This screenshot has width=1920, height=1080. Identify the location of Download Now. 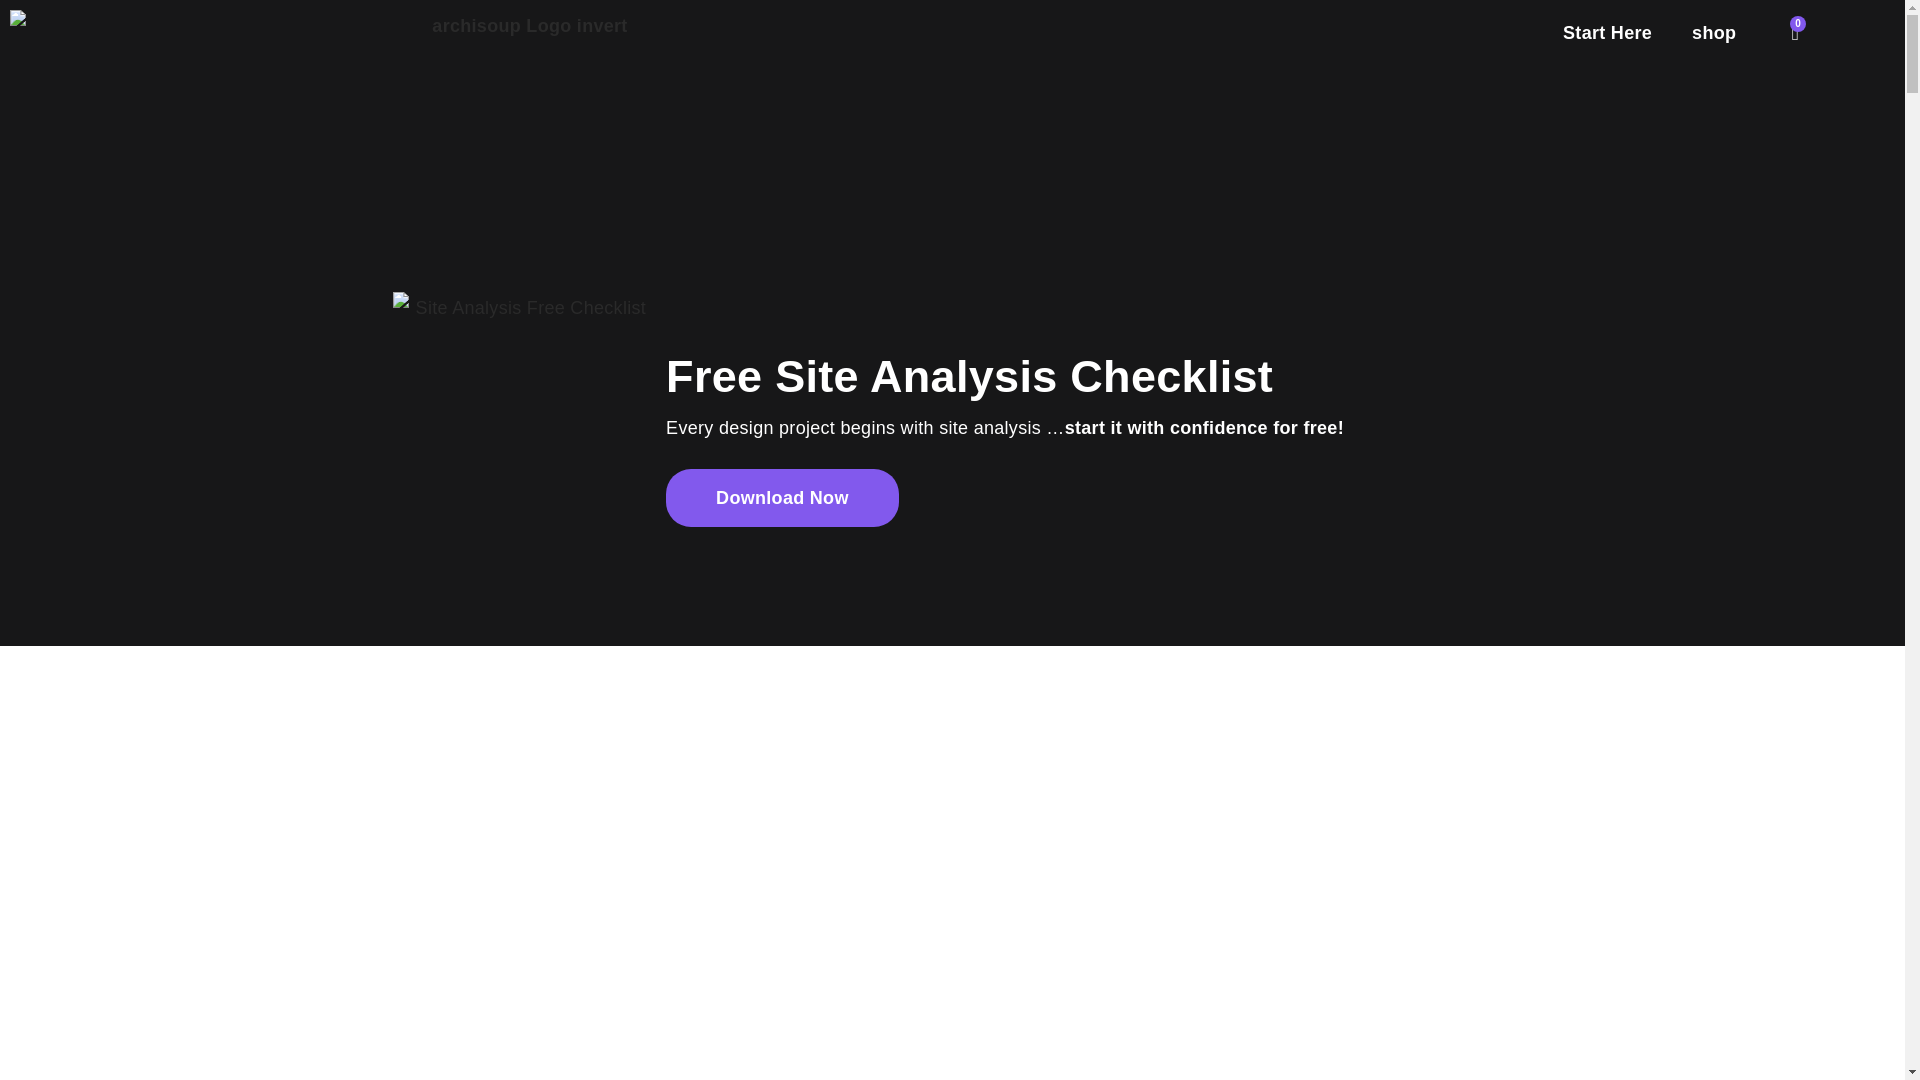
(782, 498).